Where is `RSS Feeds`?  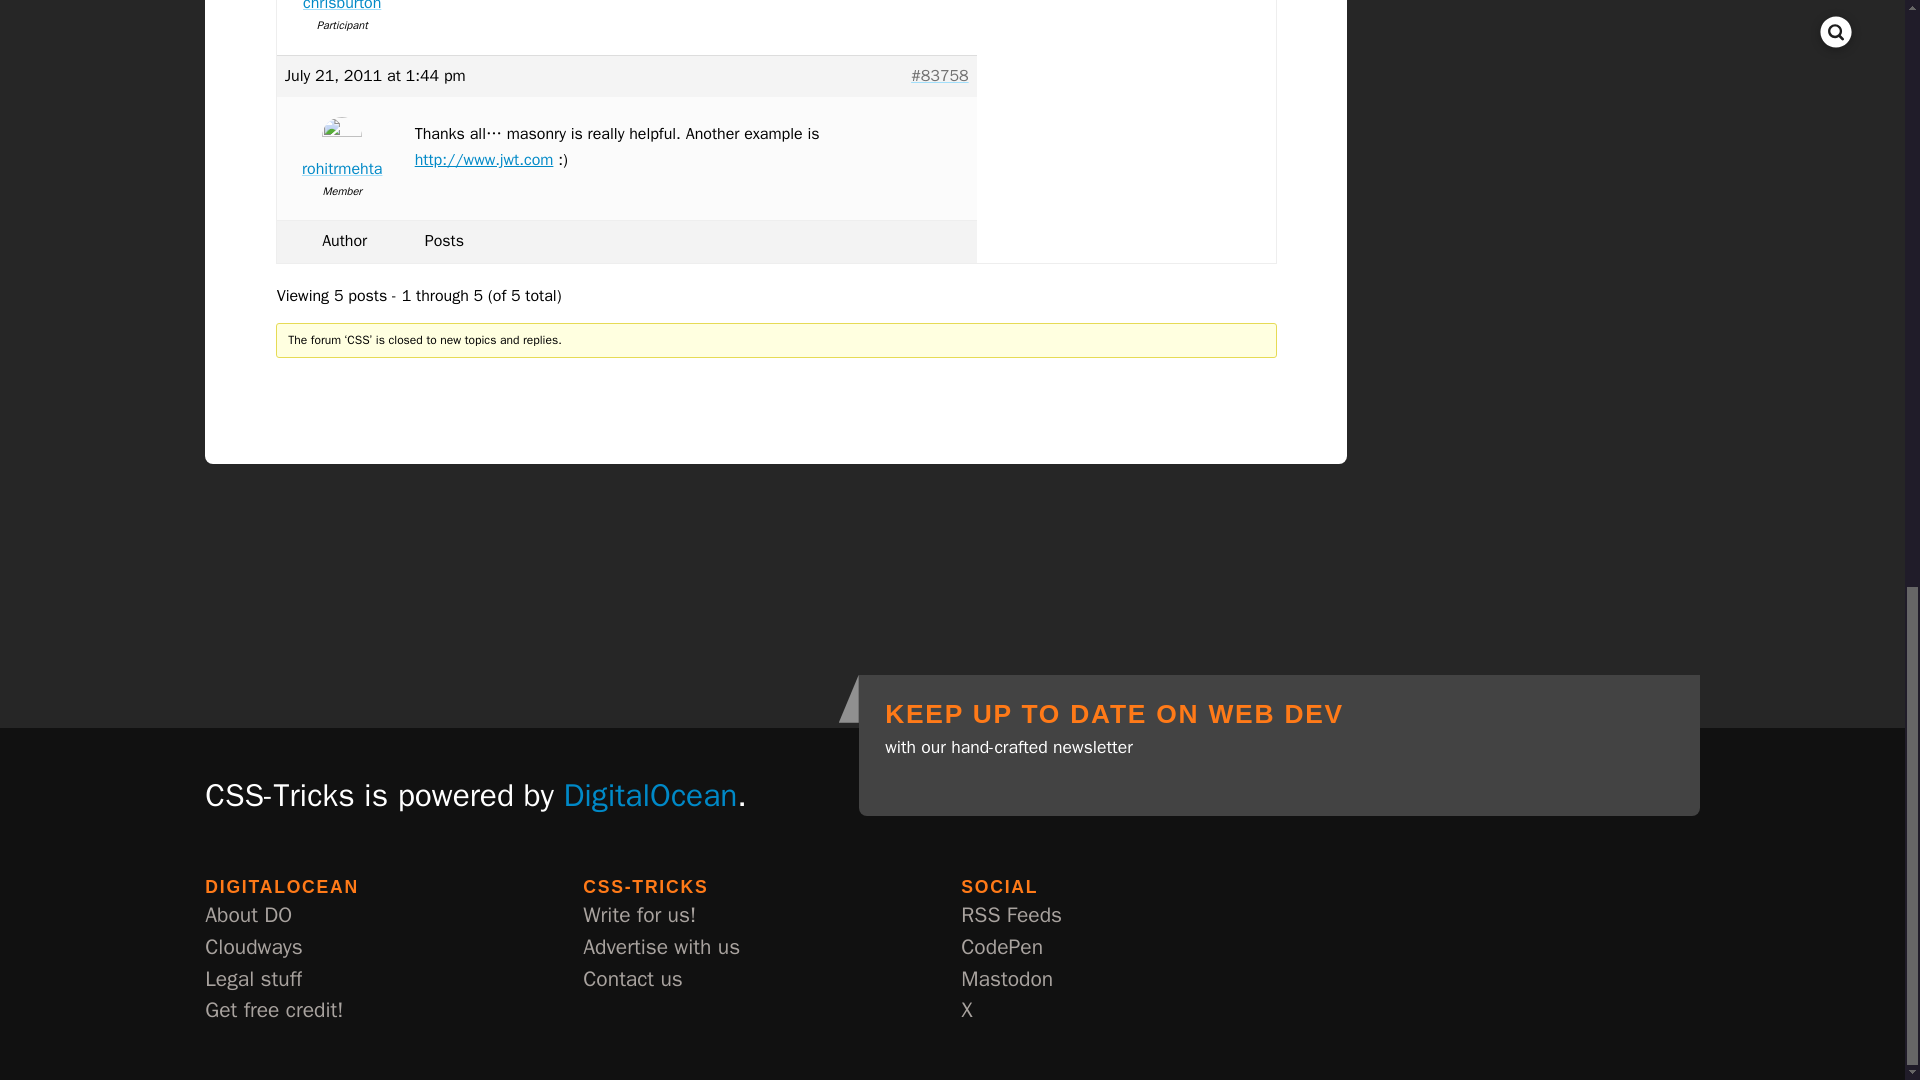
RSS Feeds is located at coordinates (1011, 916).